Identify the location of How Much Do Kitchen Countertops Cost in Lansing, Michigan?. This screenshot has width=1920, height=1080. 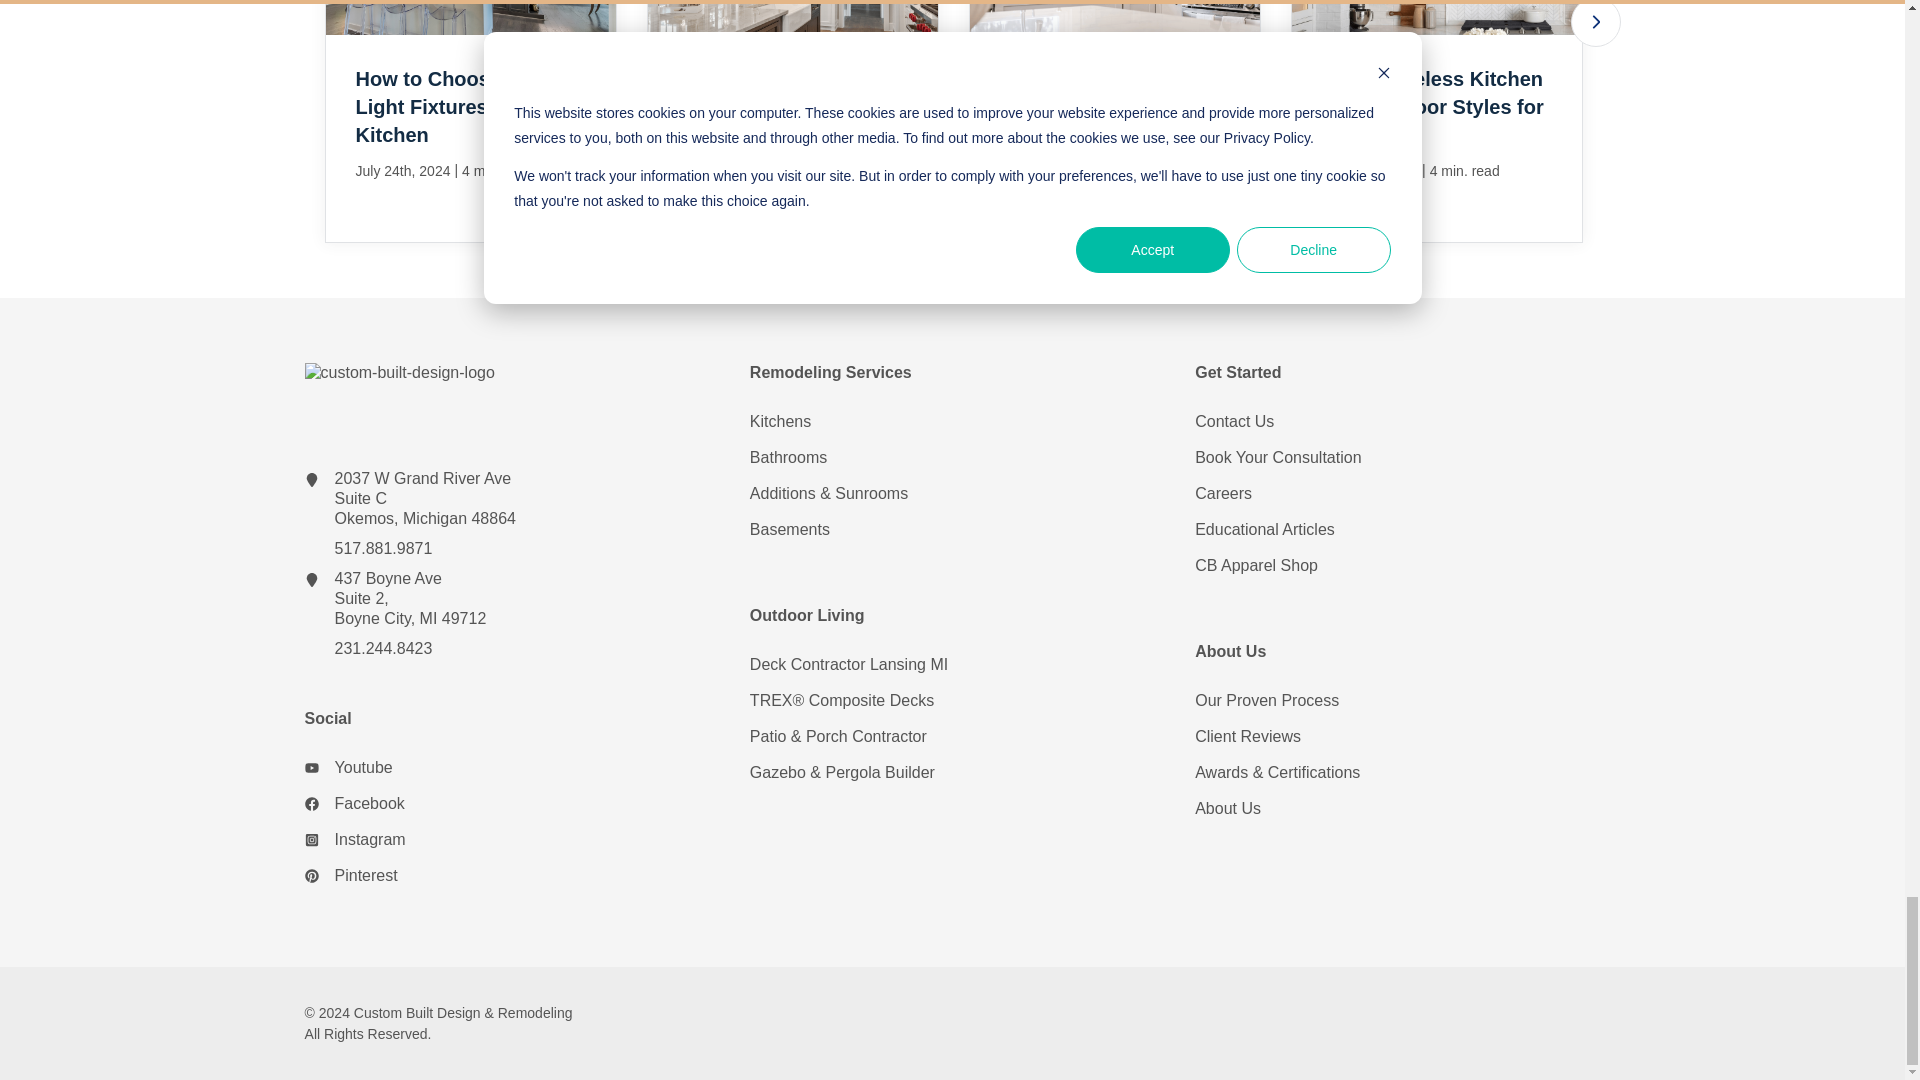
(792, 122).